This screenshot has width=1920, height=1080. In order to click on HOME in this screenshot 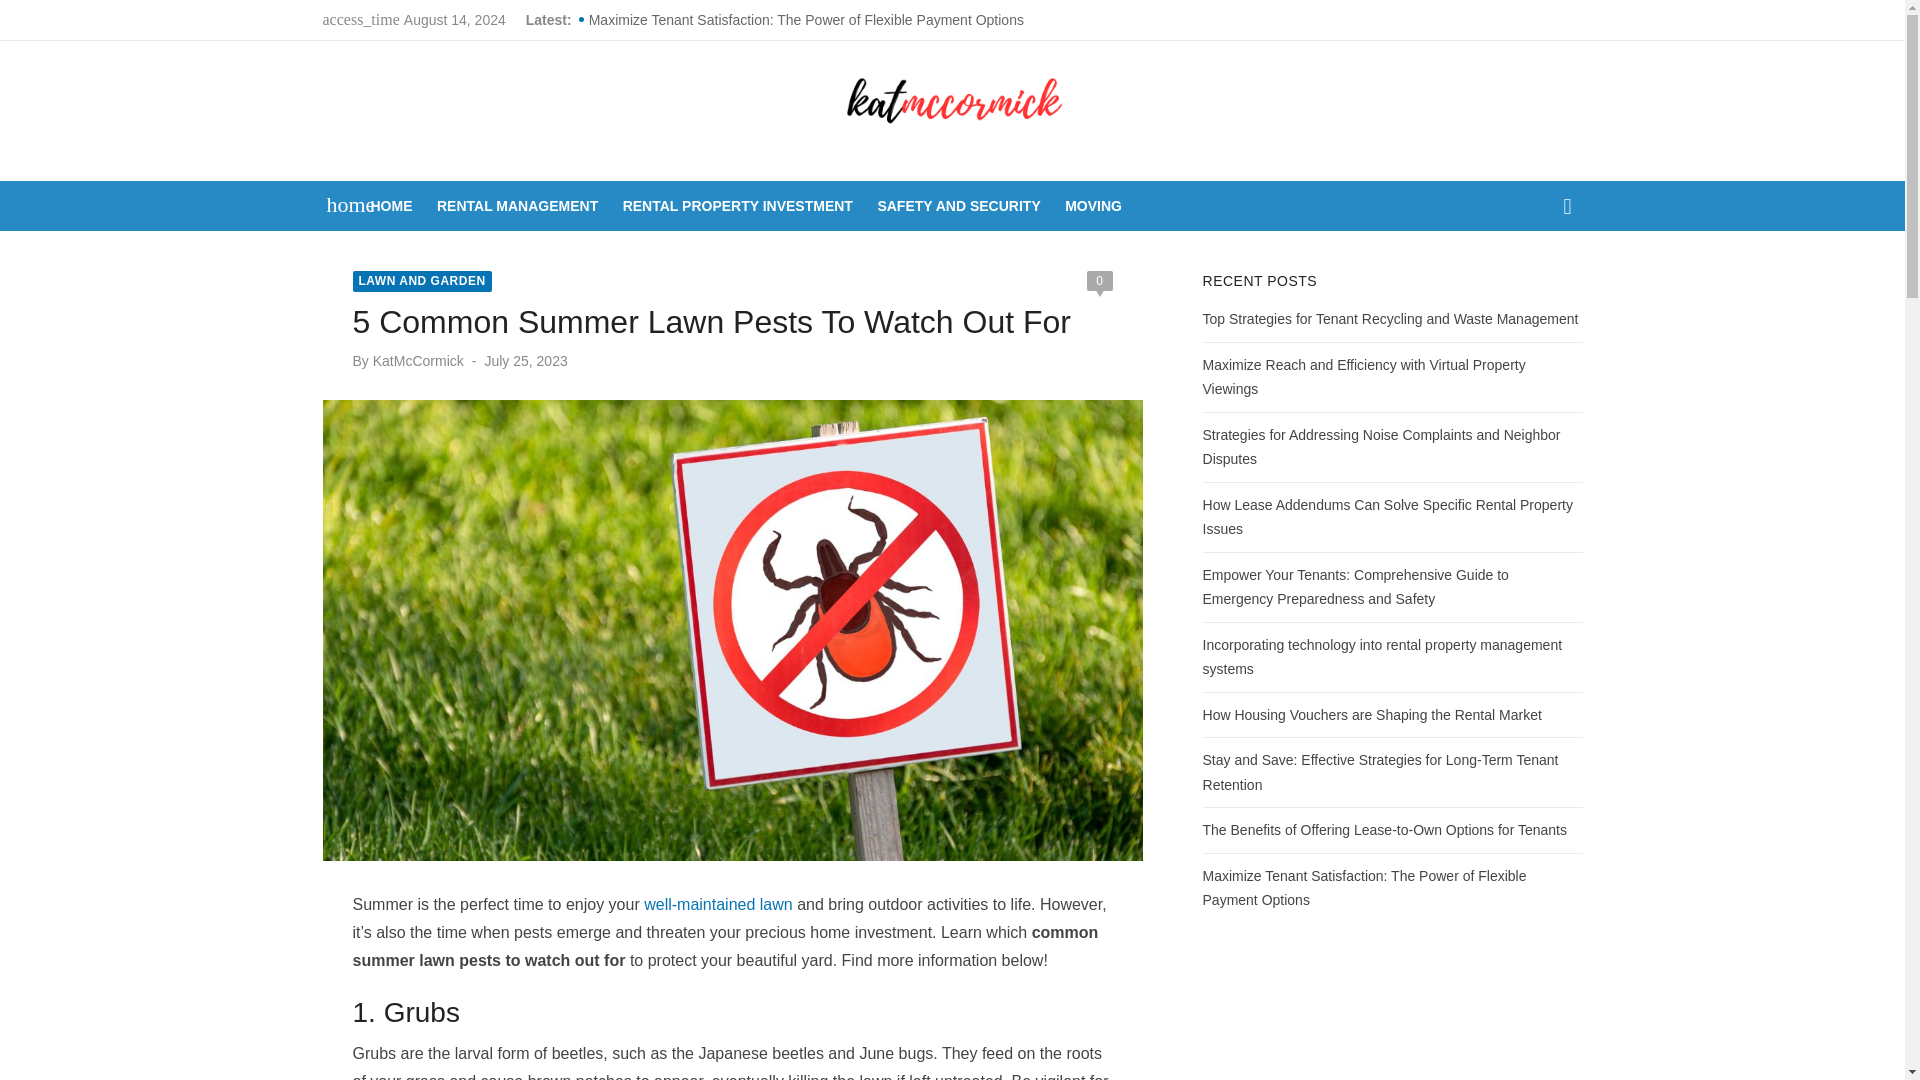, I will do `click(391, 206)`.